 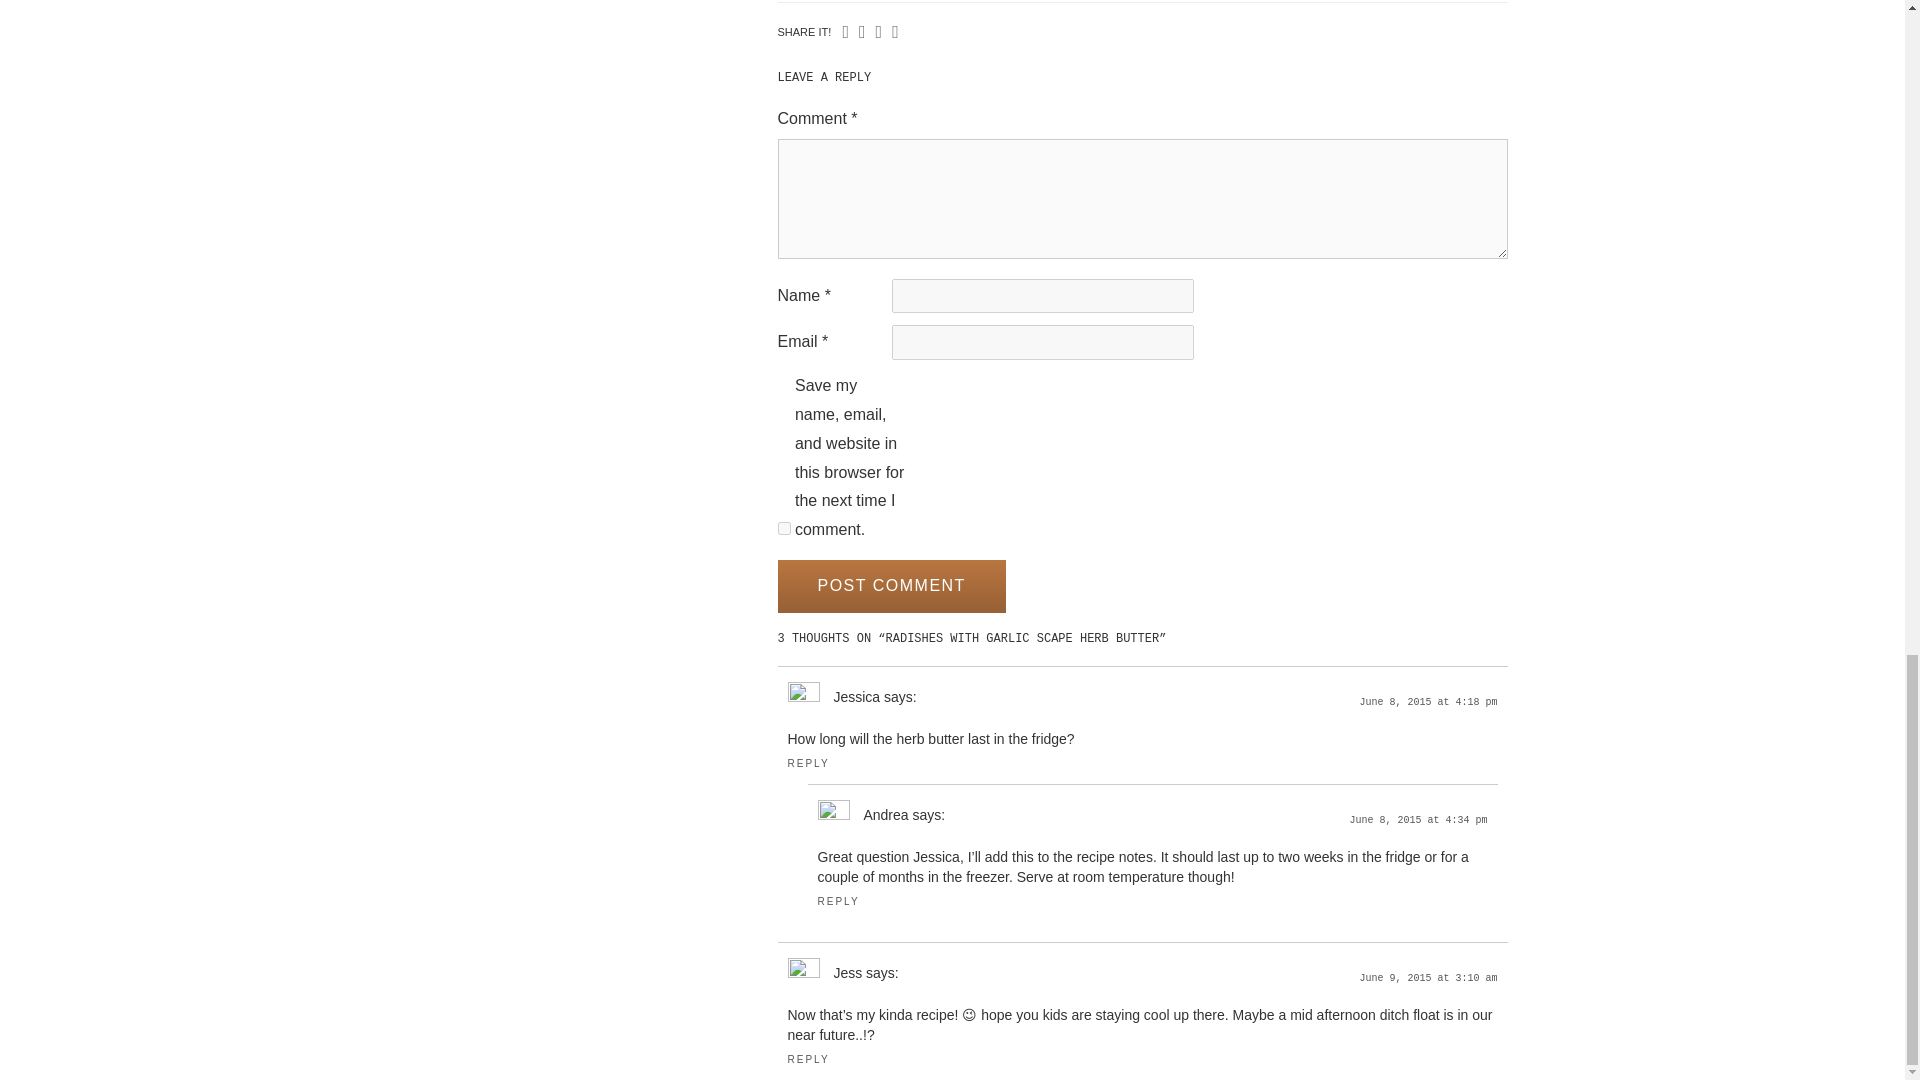 What do you see at coordinates (808, 1059) in the screenshot?
I see `REPLY` at bounding box center [808, 1059].